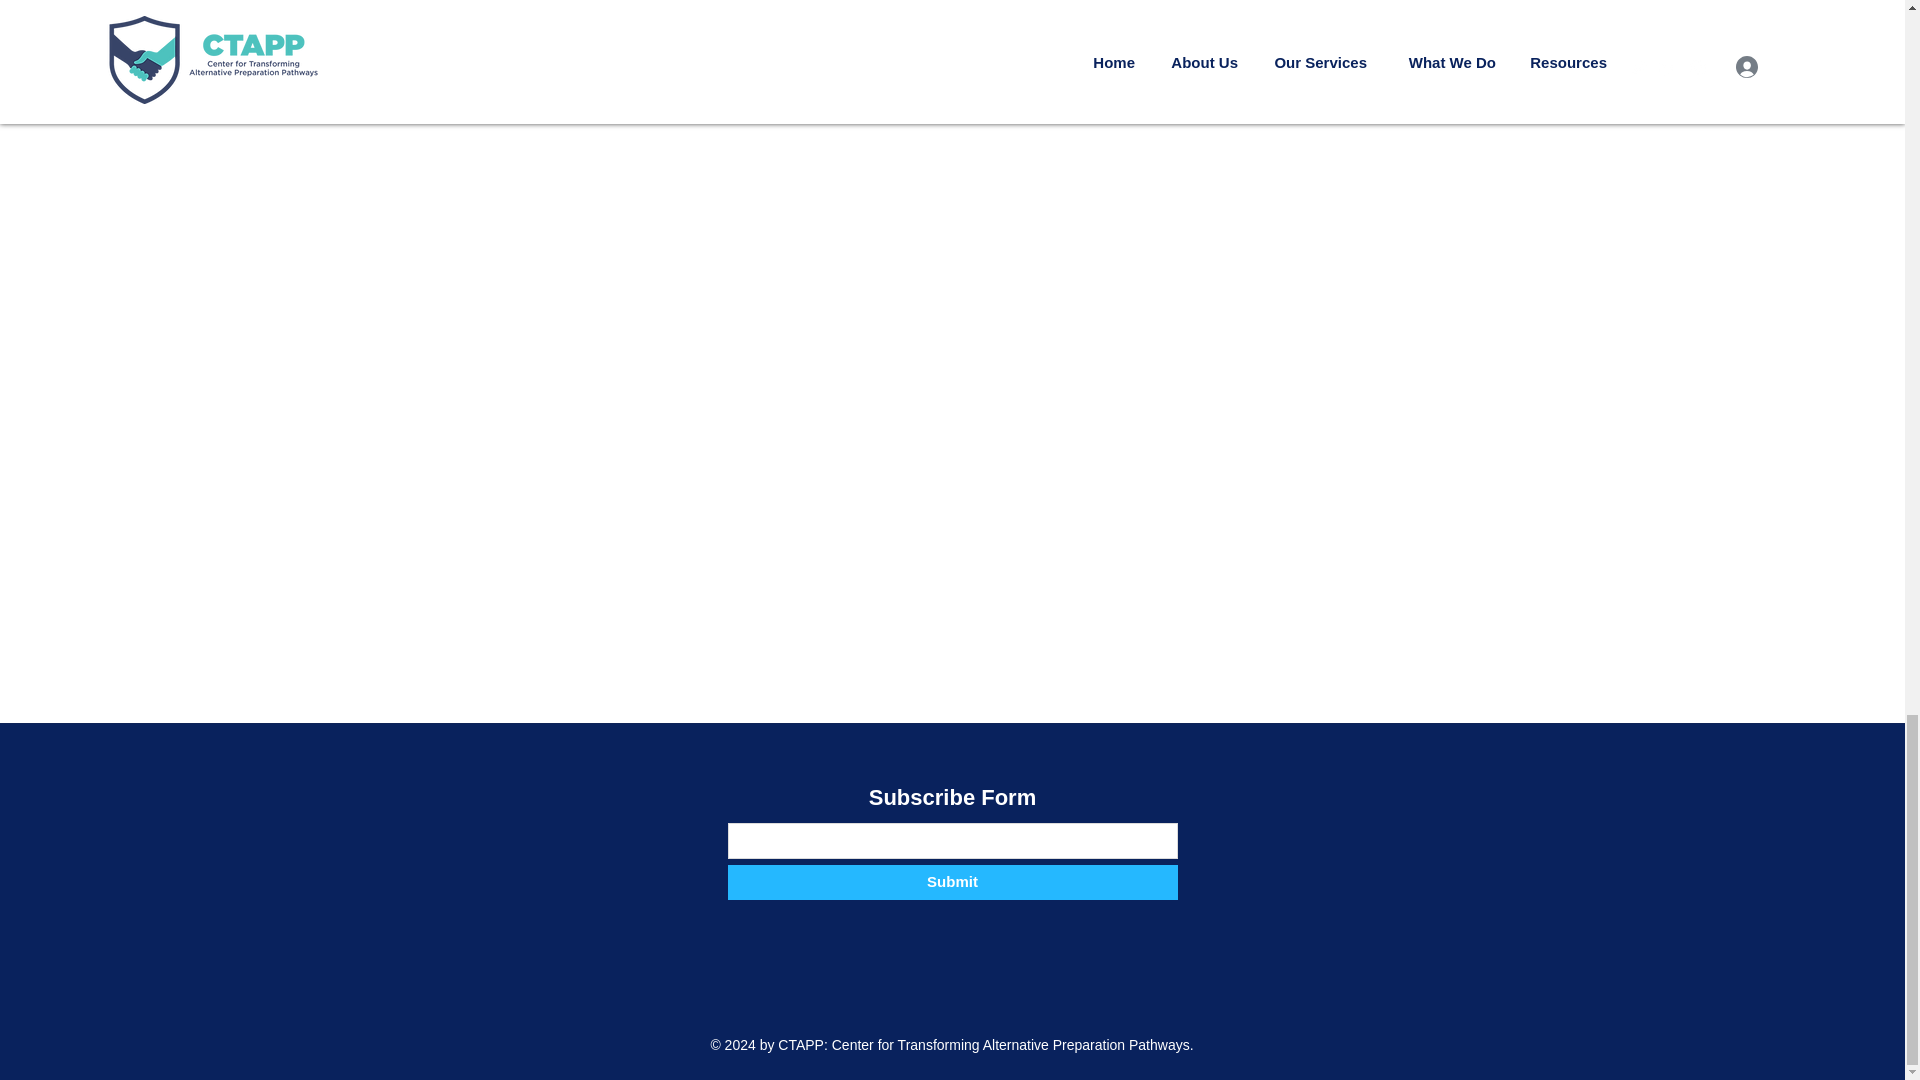 The width and height of the screenshot is (1920, 1080). Describe the element at coordinates (952, 882) in the screenshot. I see `Submit` at that location.